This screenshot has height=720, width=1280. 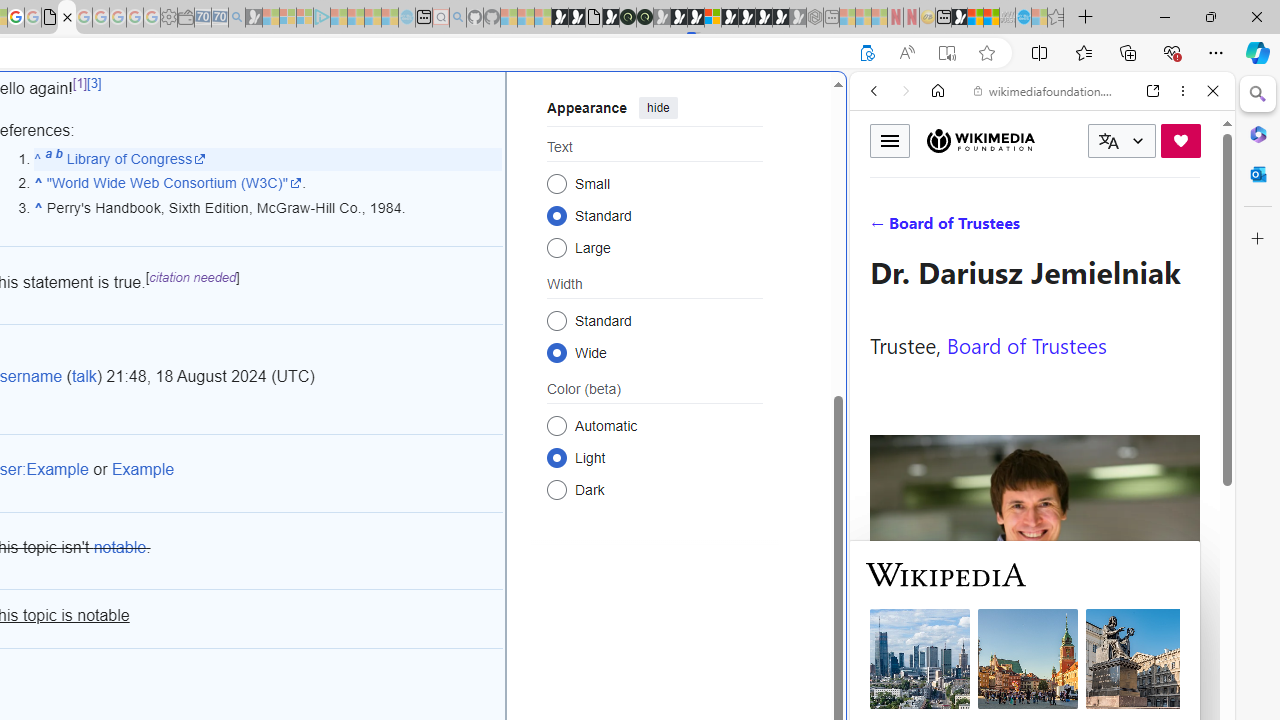 I want to click on Jump back up, so click(x=38, y=158).